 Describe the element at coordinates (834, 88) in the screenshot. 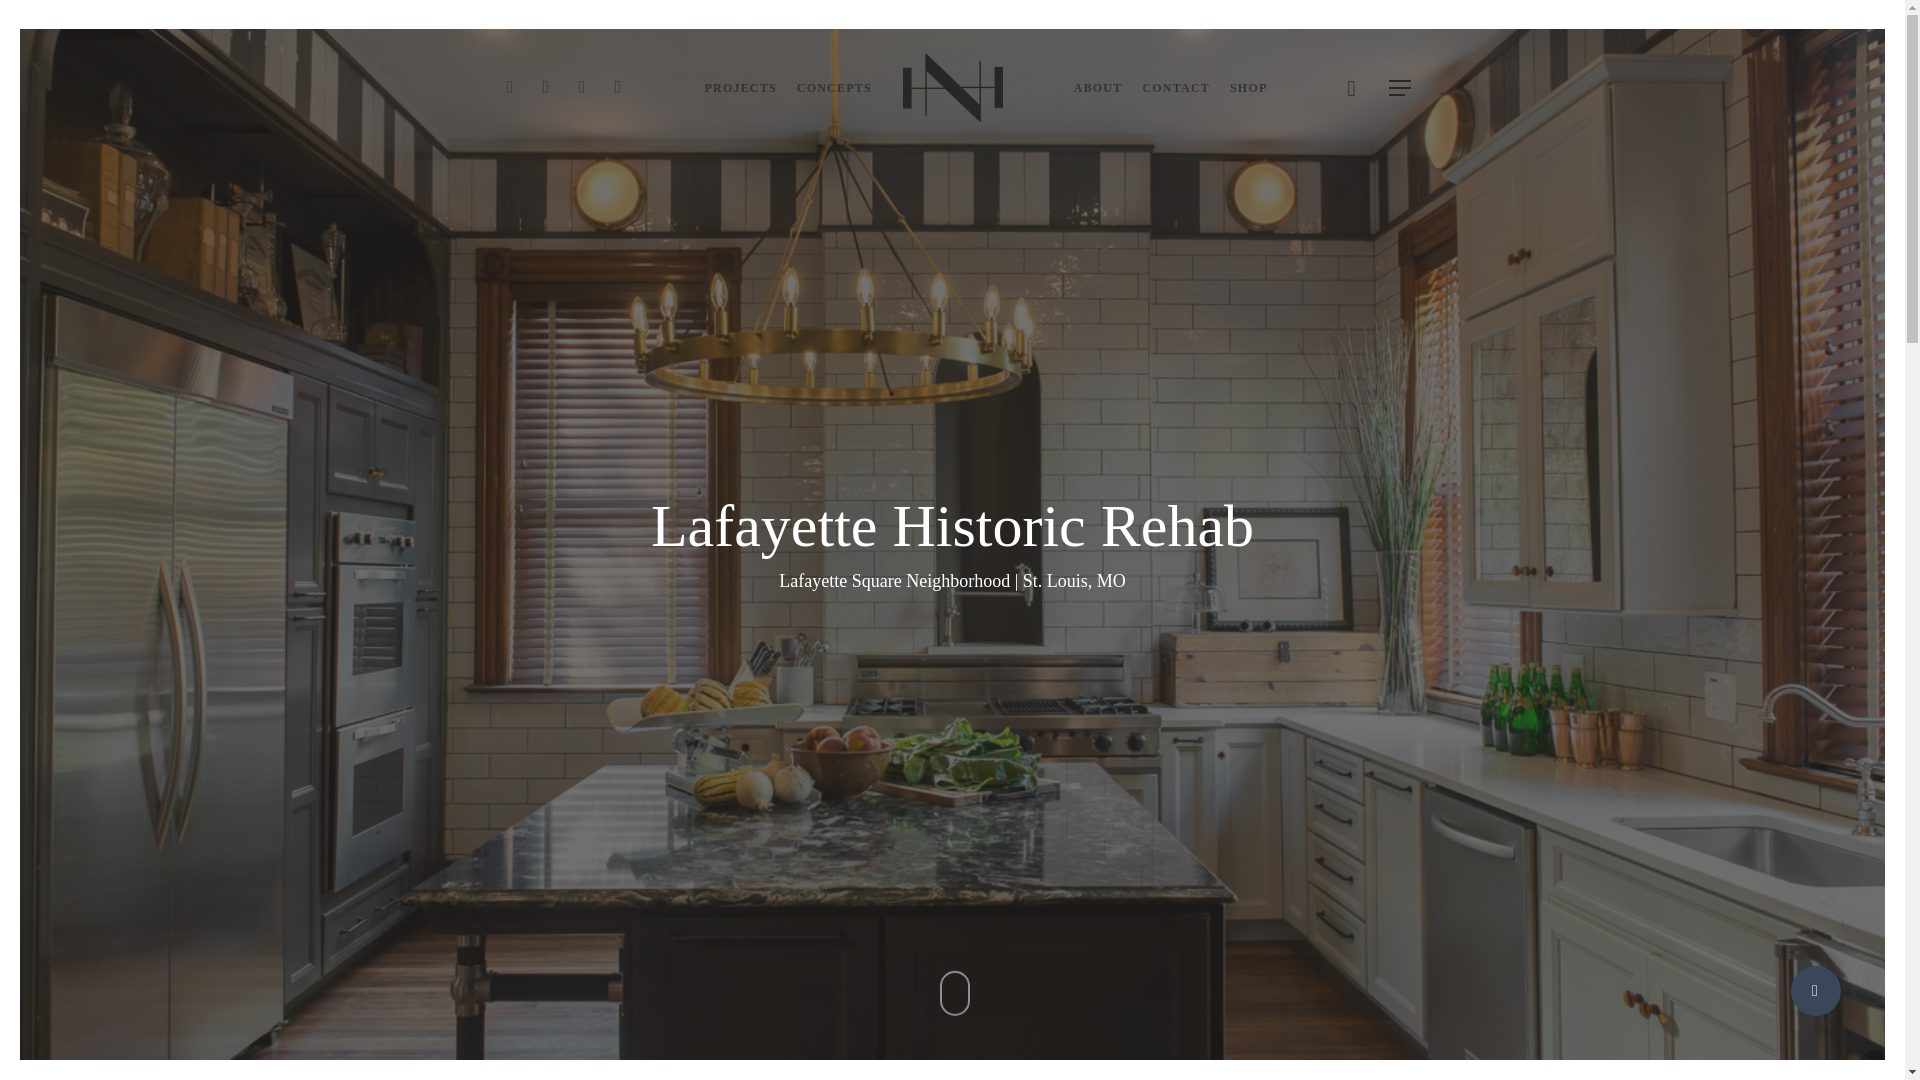

I see `CONCEPTS` at that location.